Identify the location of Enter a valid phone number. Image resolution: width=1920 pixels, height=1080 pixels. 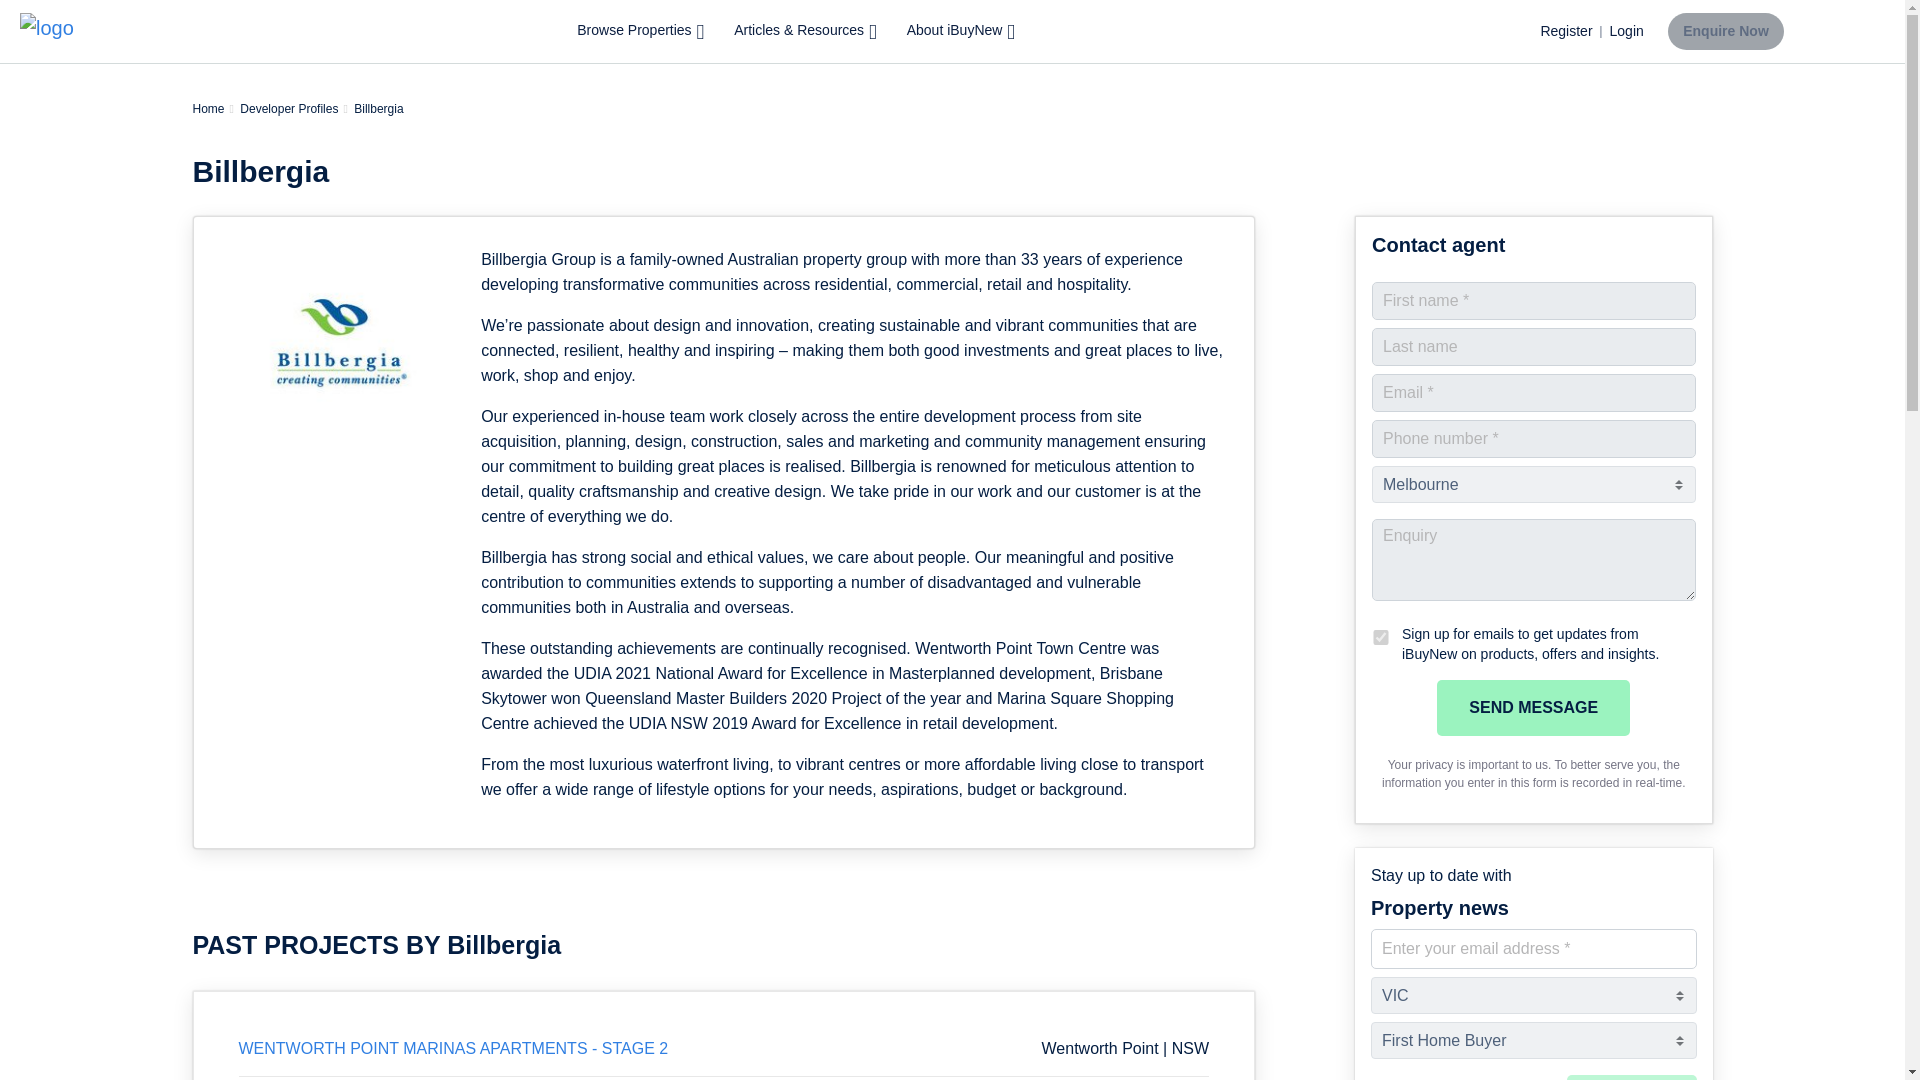
(1534, 438).